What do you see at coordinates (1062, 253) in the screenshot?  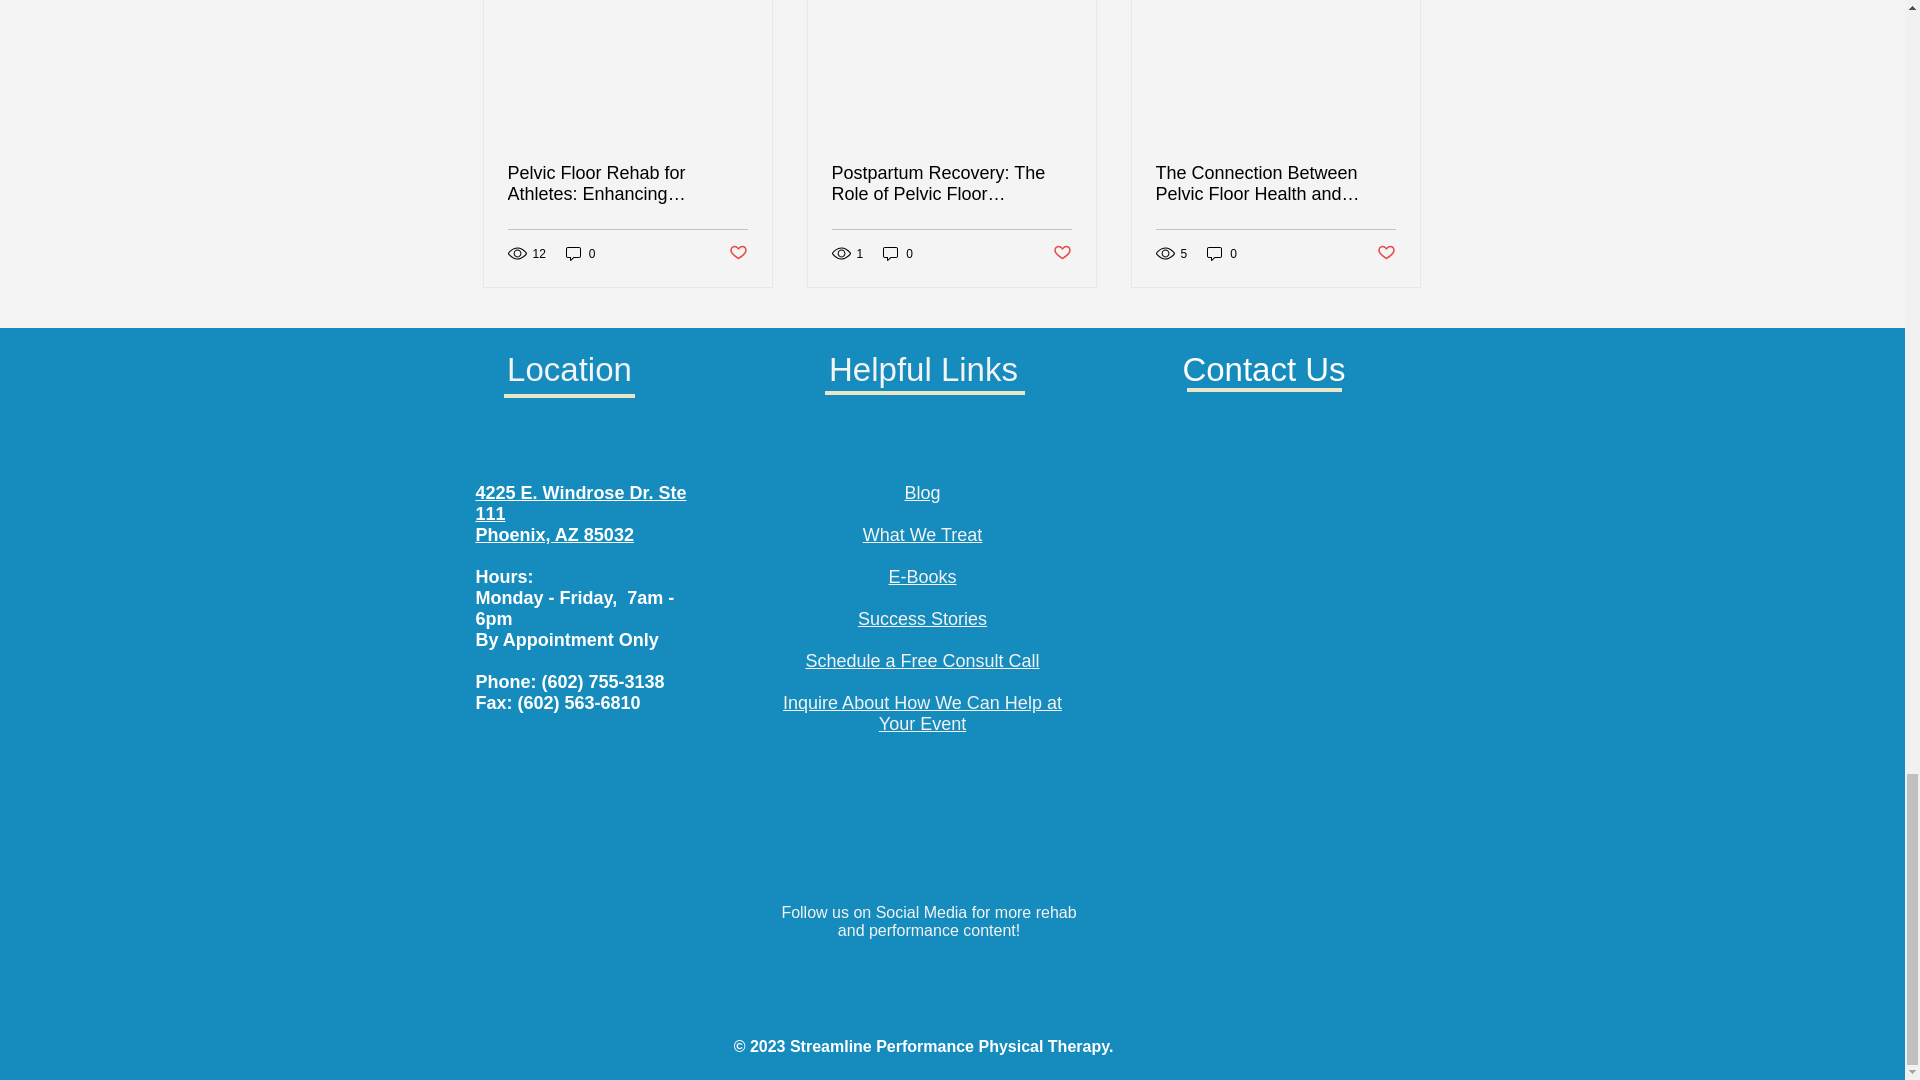 I see `Post not marked as liked` at bounding box center [1062, 253].